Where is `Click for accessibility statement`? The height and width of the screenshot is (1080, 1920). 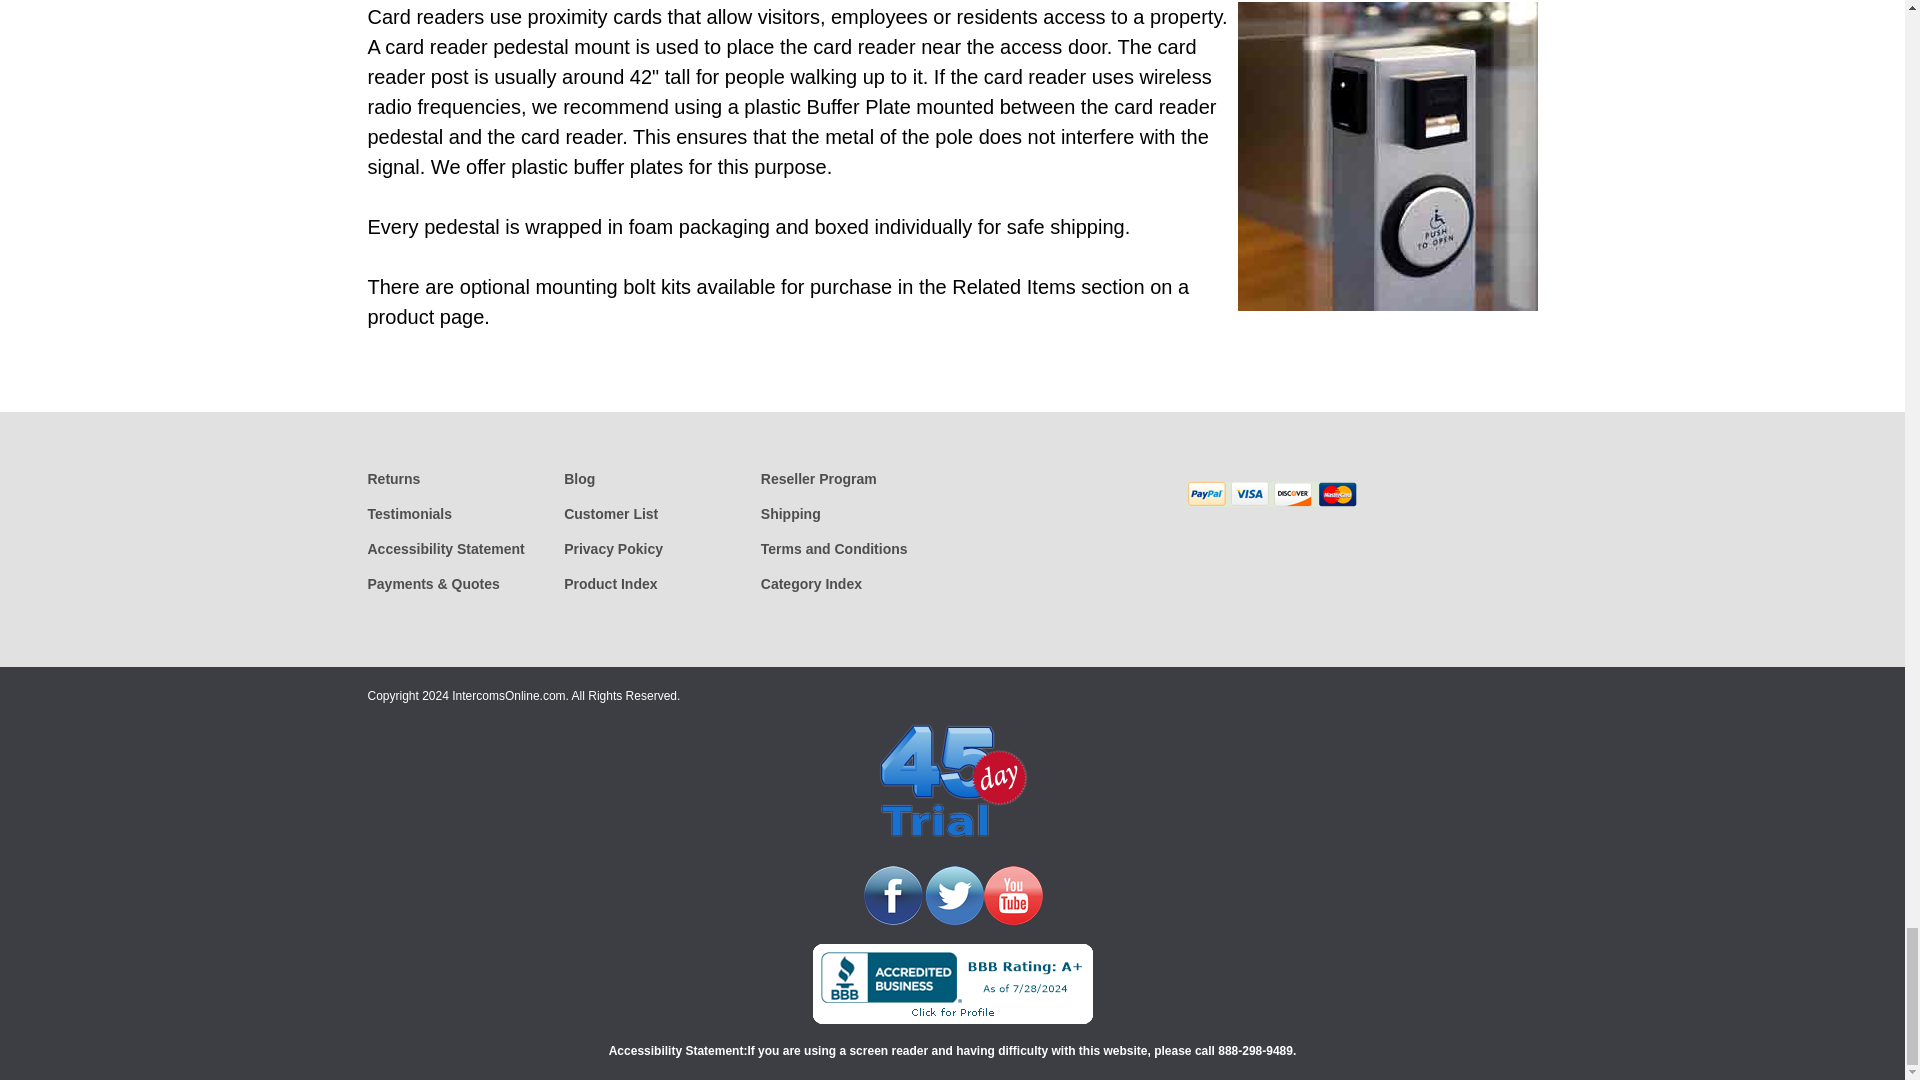
Click for accessibility statement is located at coordinates (676, 1051).